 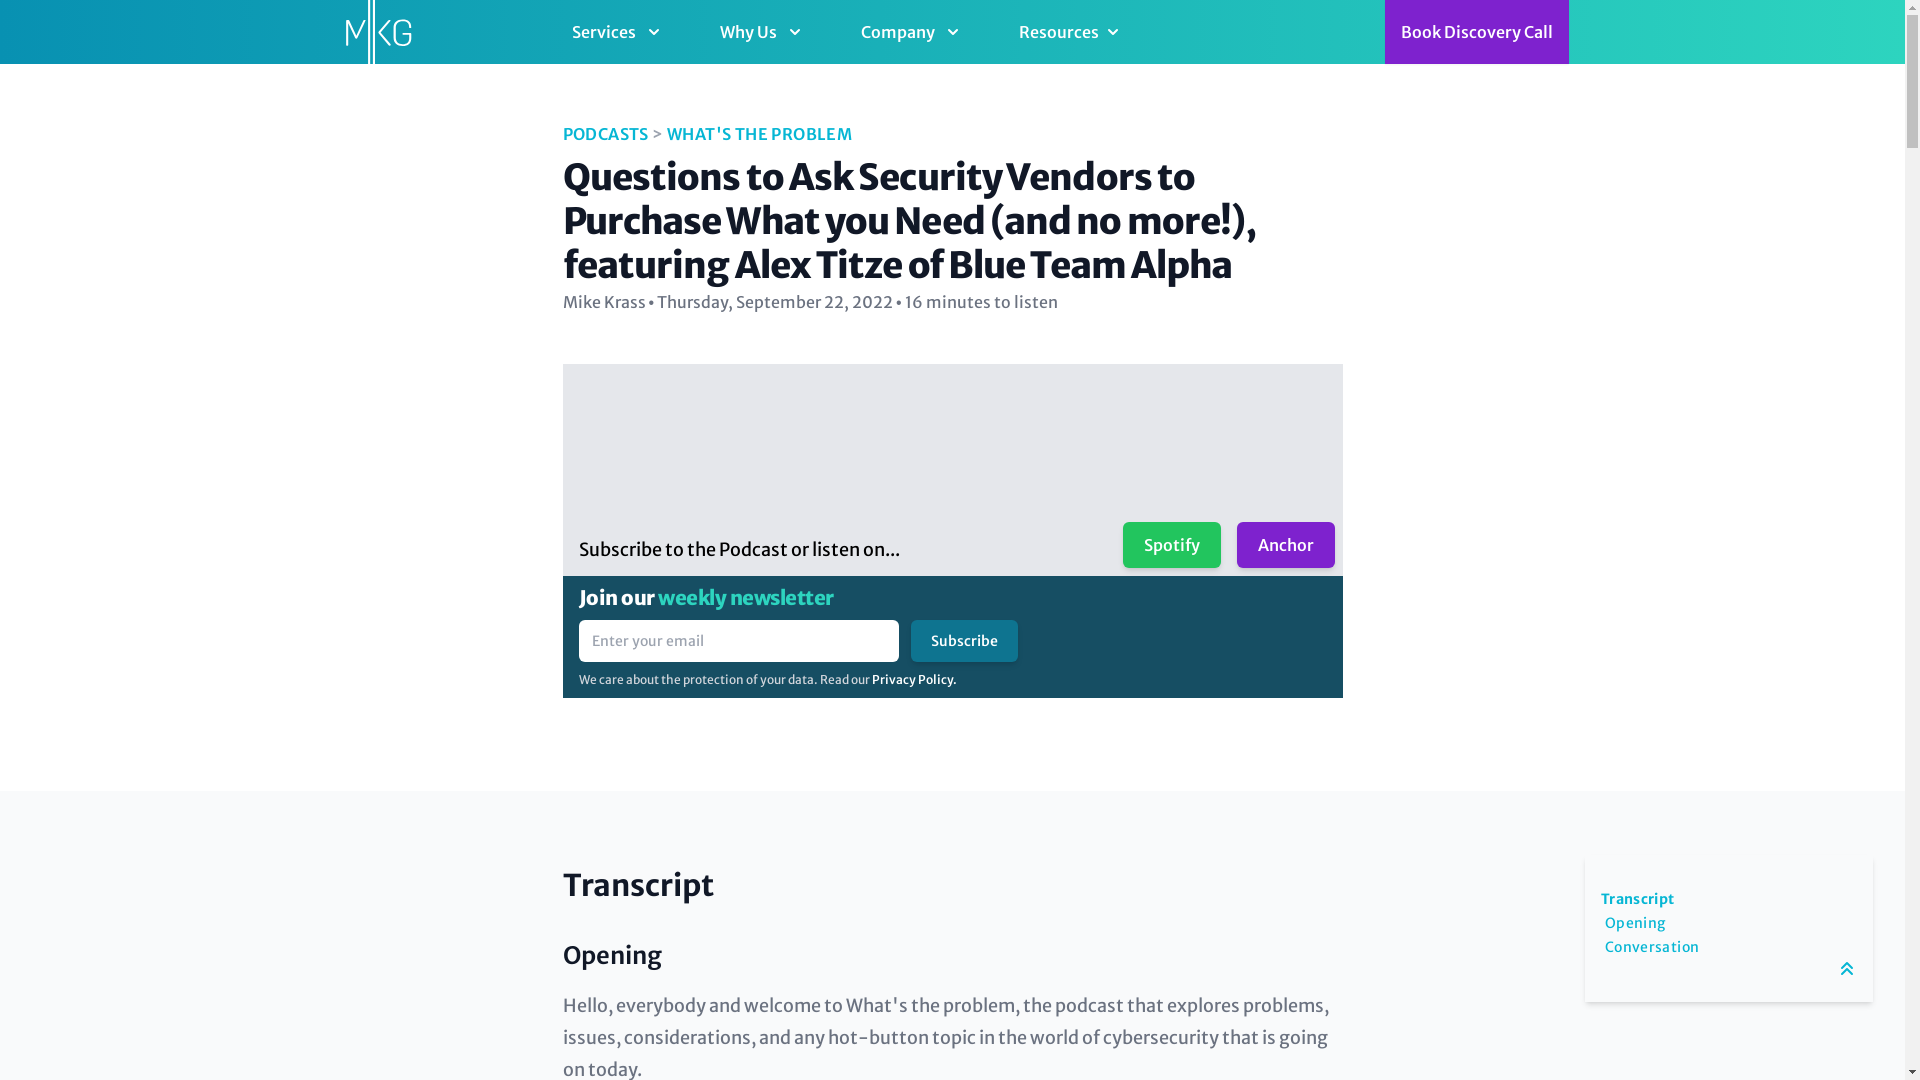 I want to click on Resources, so click(x=1070, y=32).